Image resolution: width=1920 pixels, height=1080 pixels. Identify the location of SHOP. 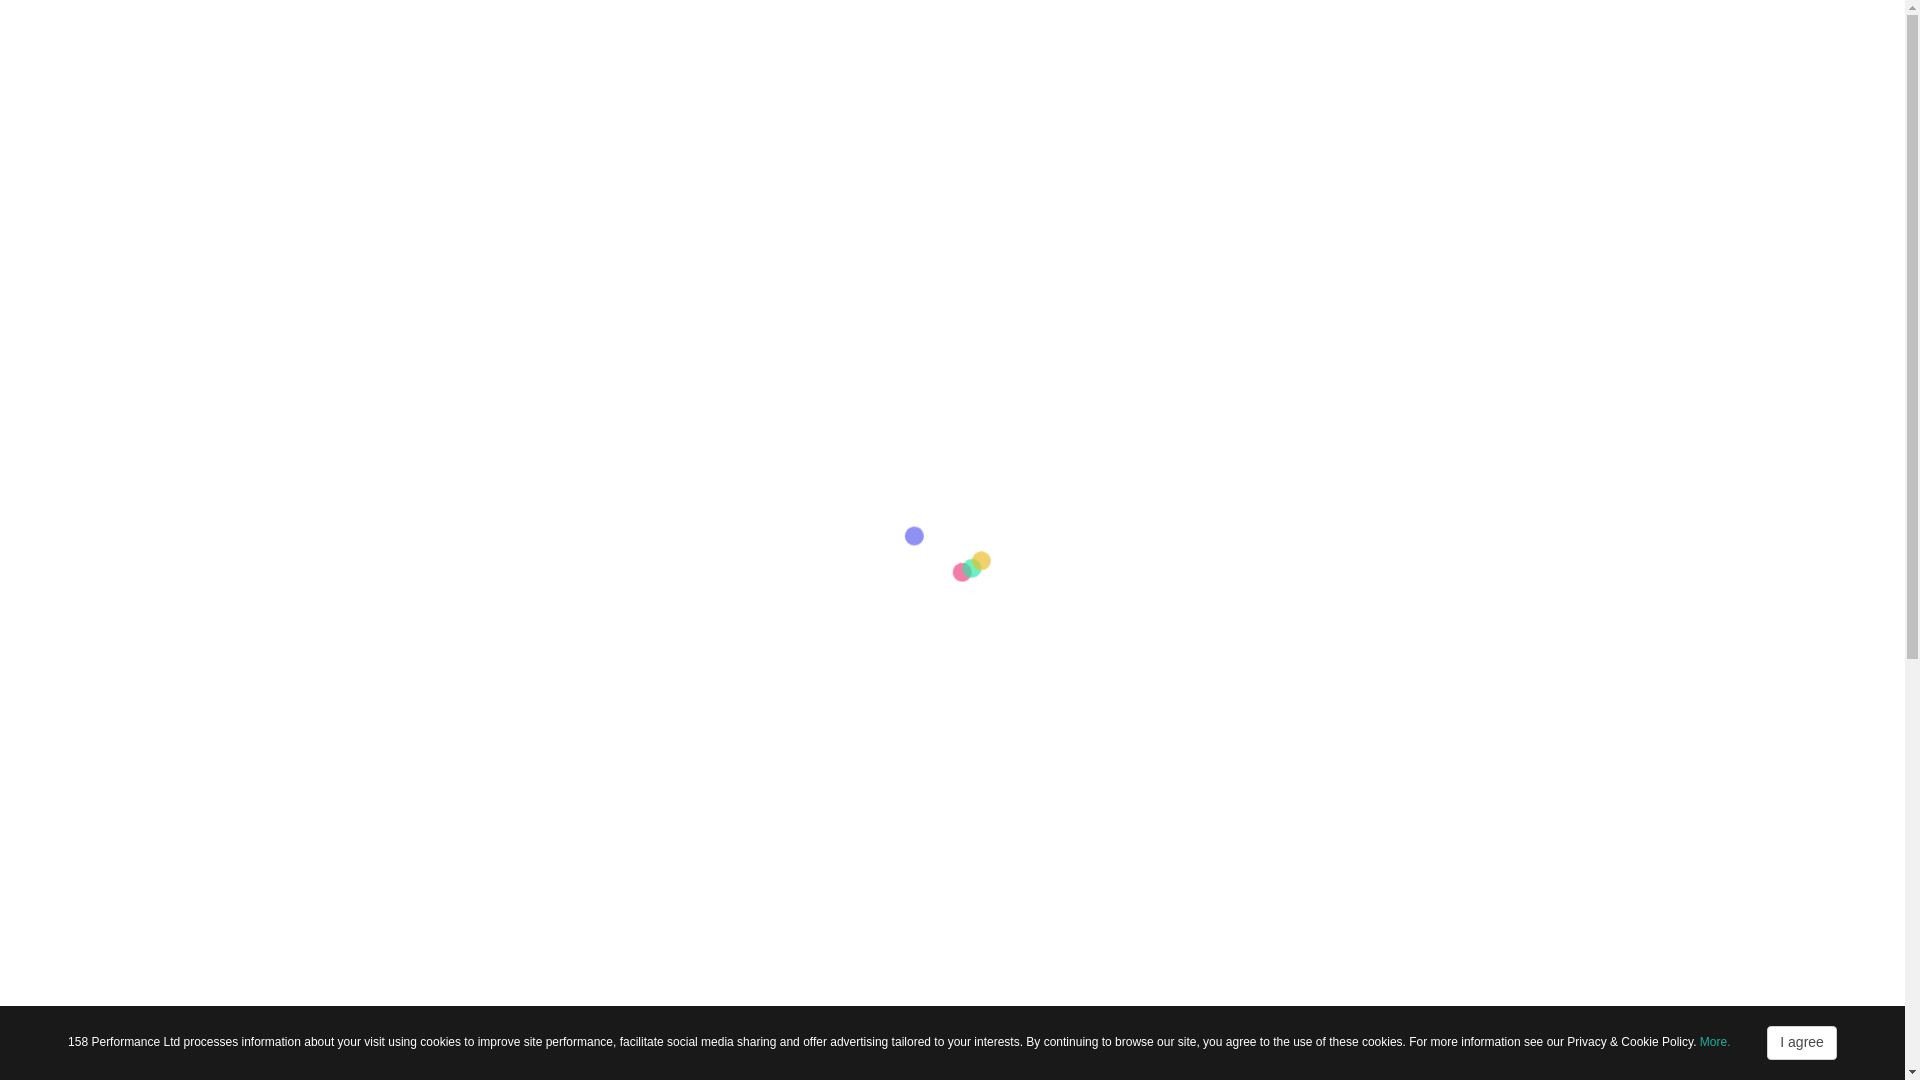
(851, 76).